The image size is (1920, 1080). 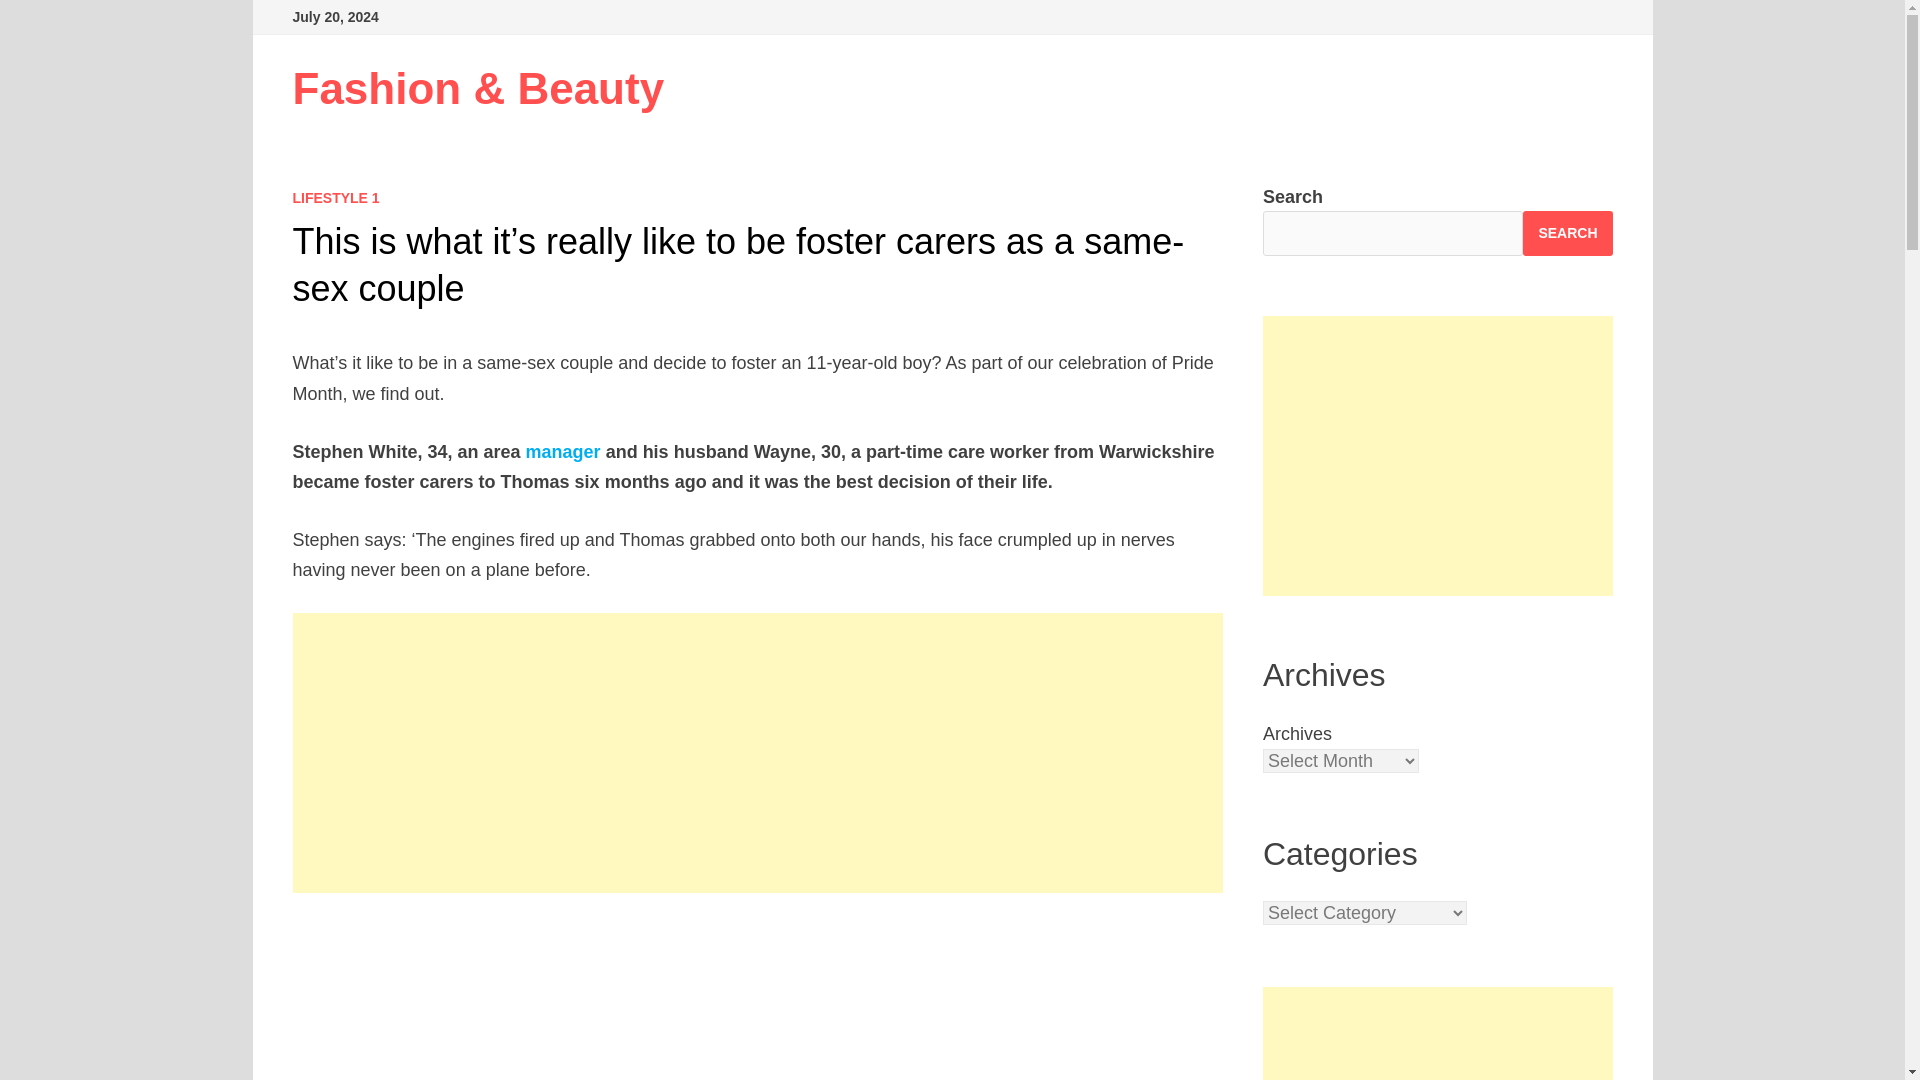 What do you see at coordinates (1438, 456) in the screenshot?
I see `Advertisement` at bounding box center [1438, 456].